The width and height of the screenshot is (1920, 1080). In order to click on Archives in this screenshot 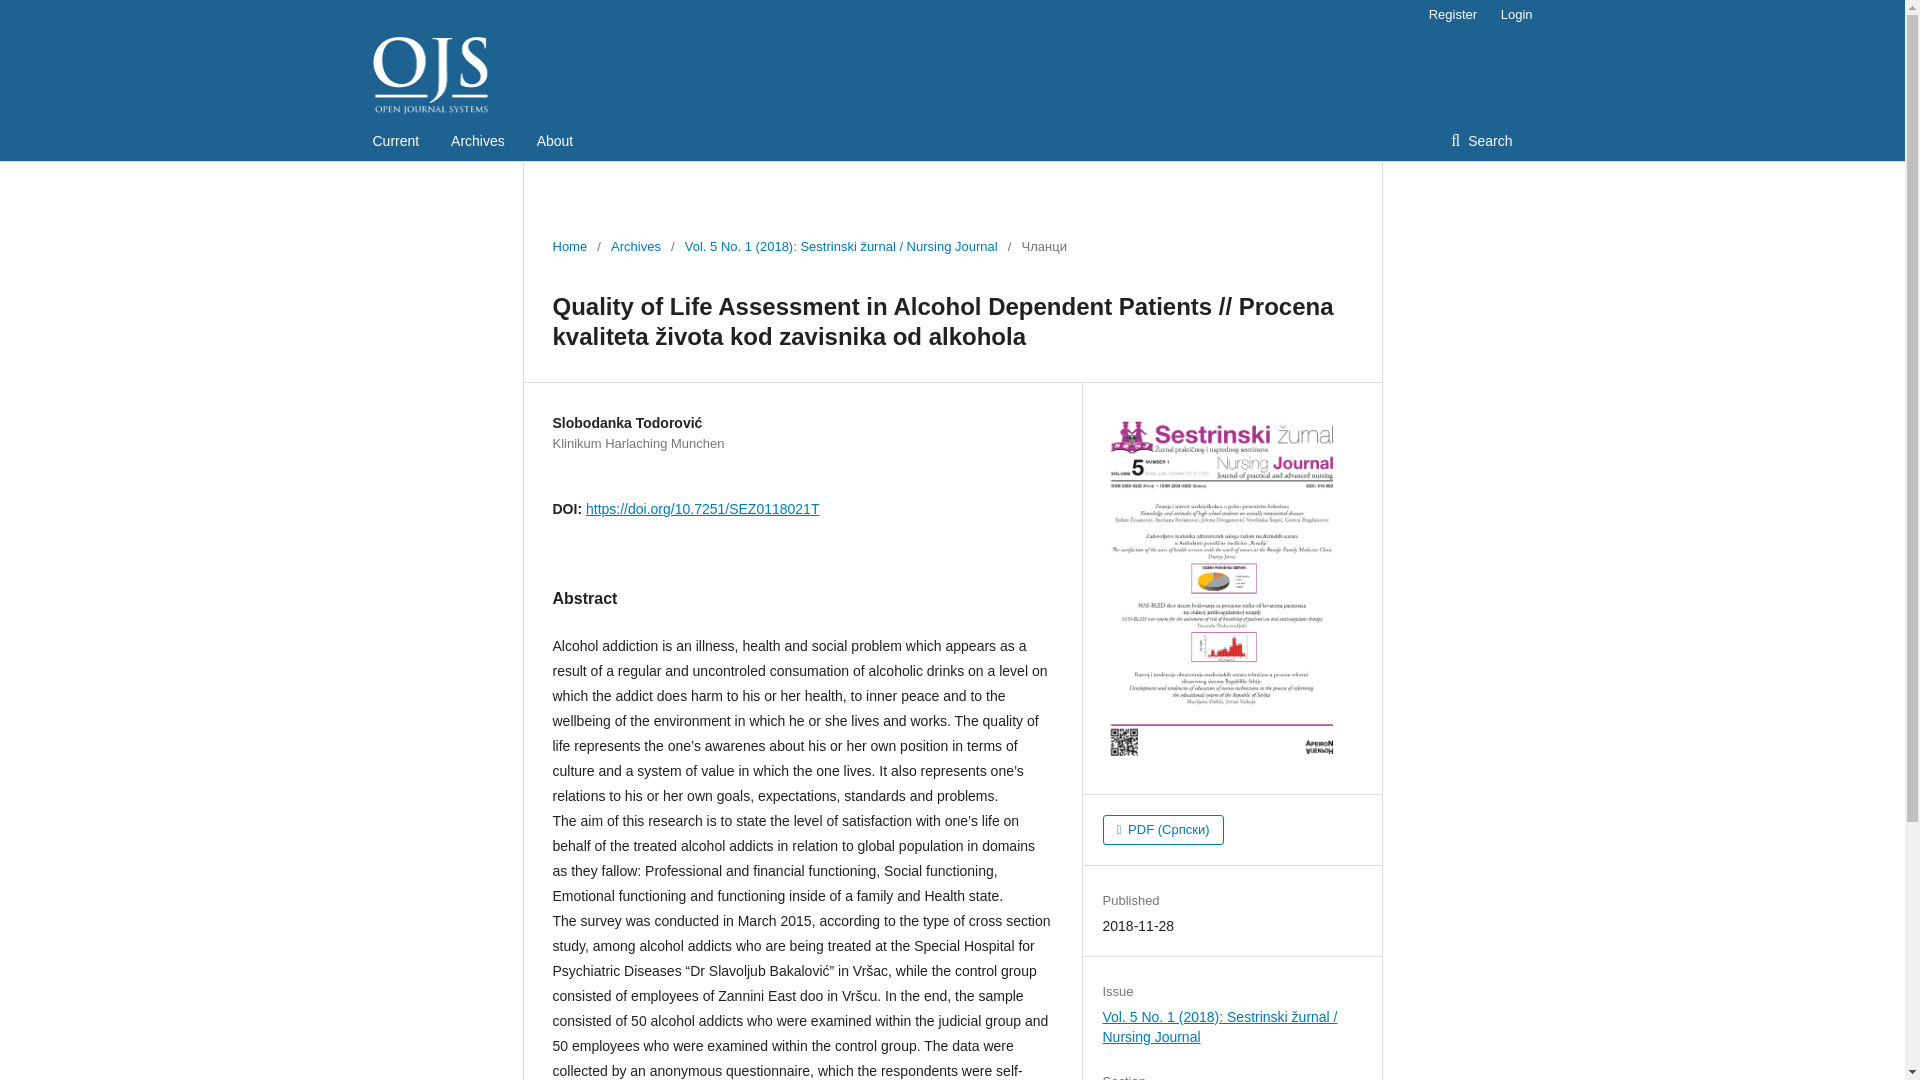, I will do `click(478, 140)`.